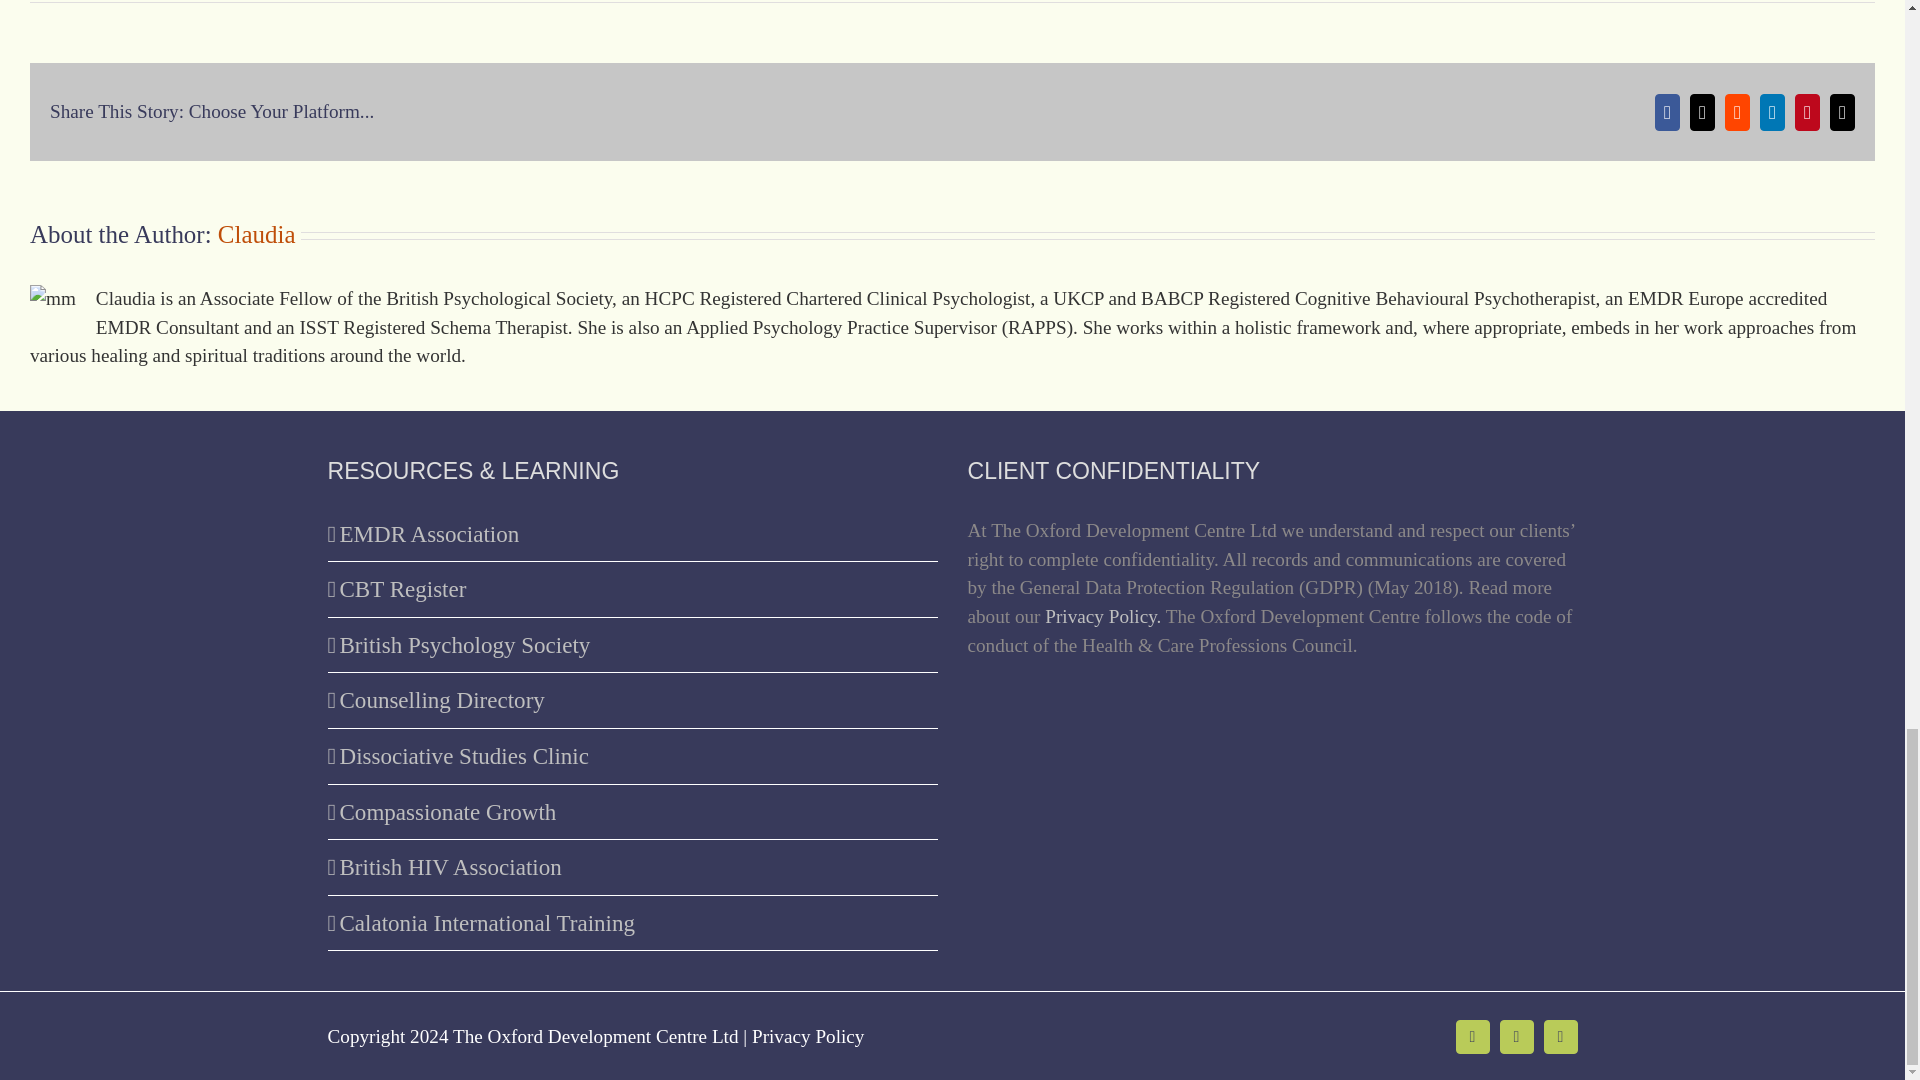 The height and width of the screenshot is (1080, 1920). What do you see at coordinates (1516, 1036) in the screenshot?
I see `X` at bounding box center [1516, 1036].